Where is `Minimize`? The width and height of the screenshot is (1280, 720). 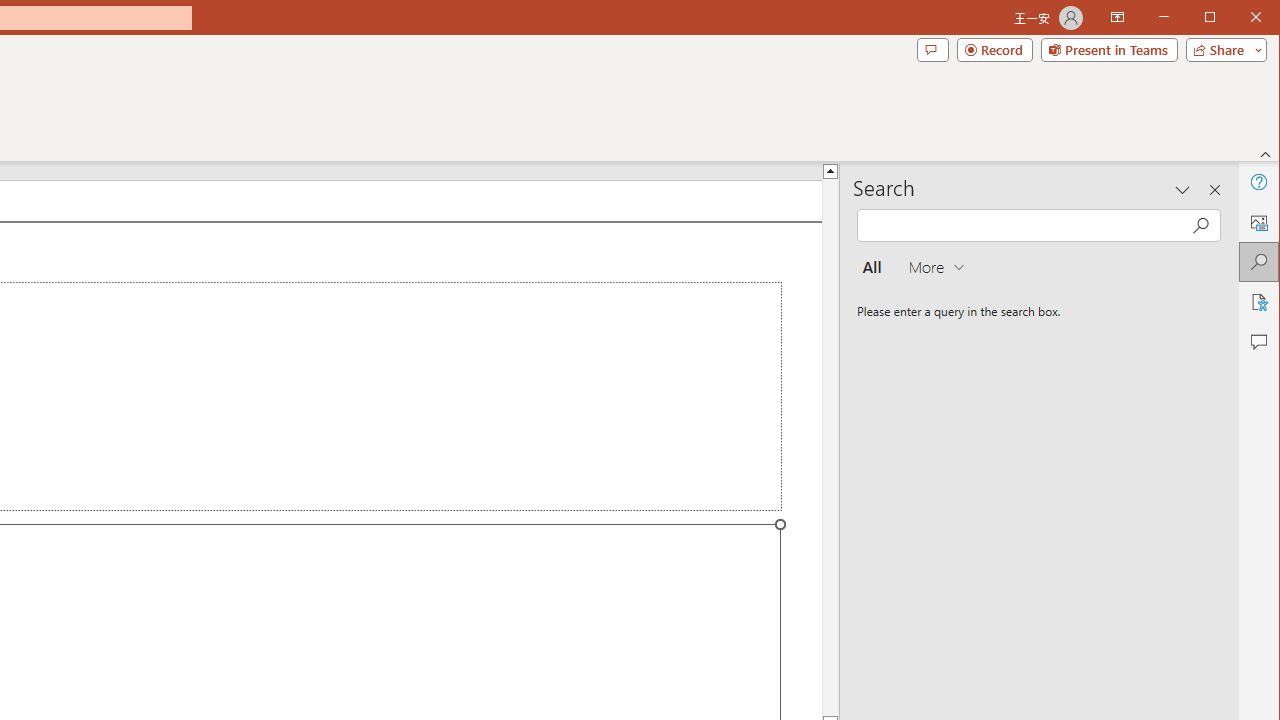
Minimize is located at coordinates (1216, 18).